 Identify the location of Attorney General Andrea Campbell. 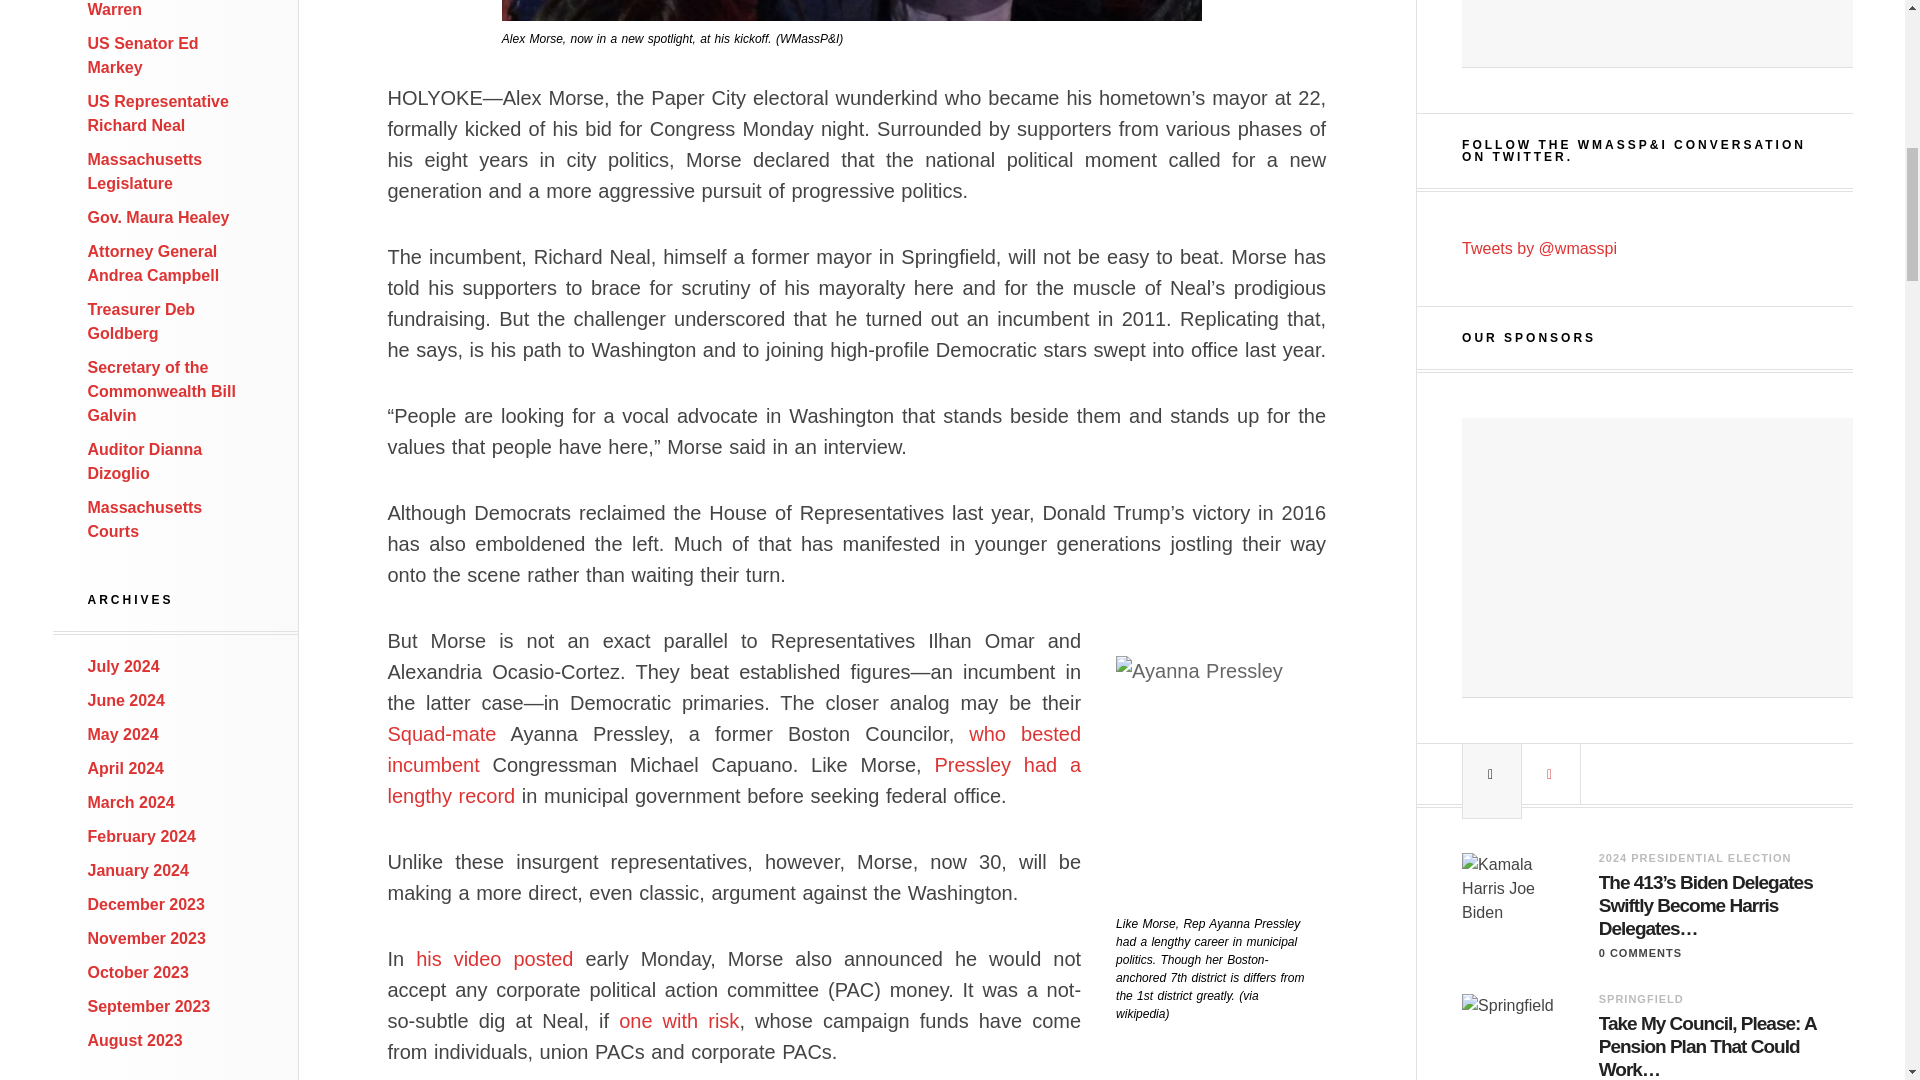
(154, 264).